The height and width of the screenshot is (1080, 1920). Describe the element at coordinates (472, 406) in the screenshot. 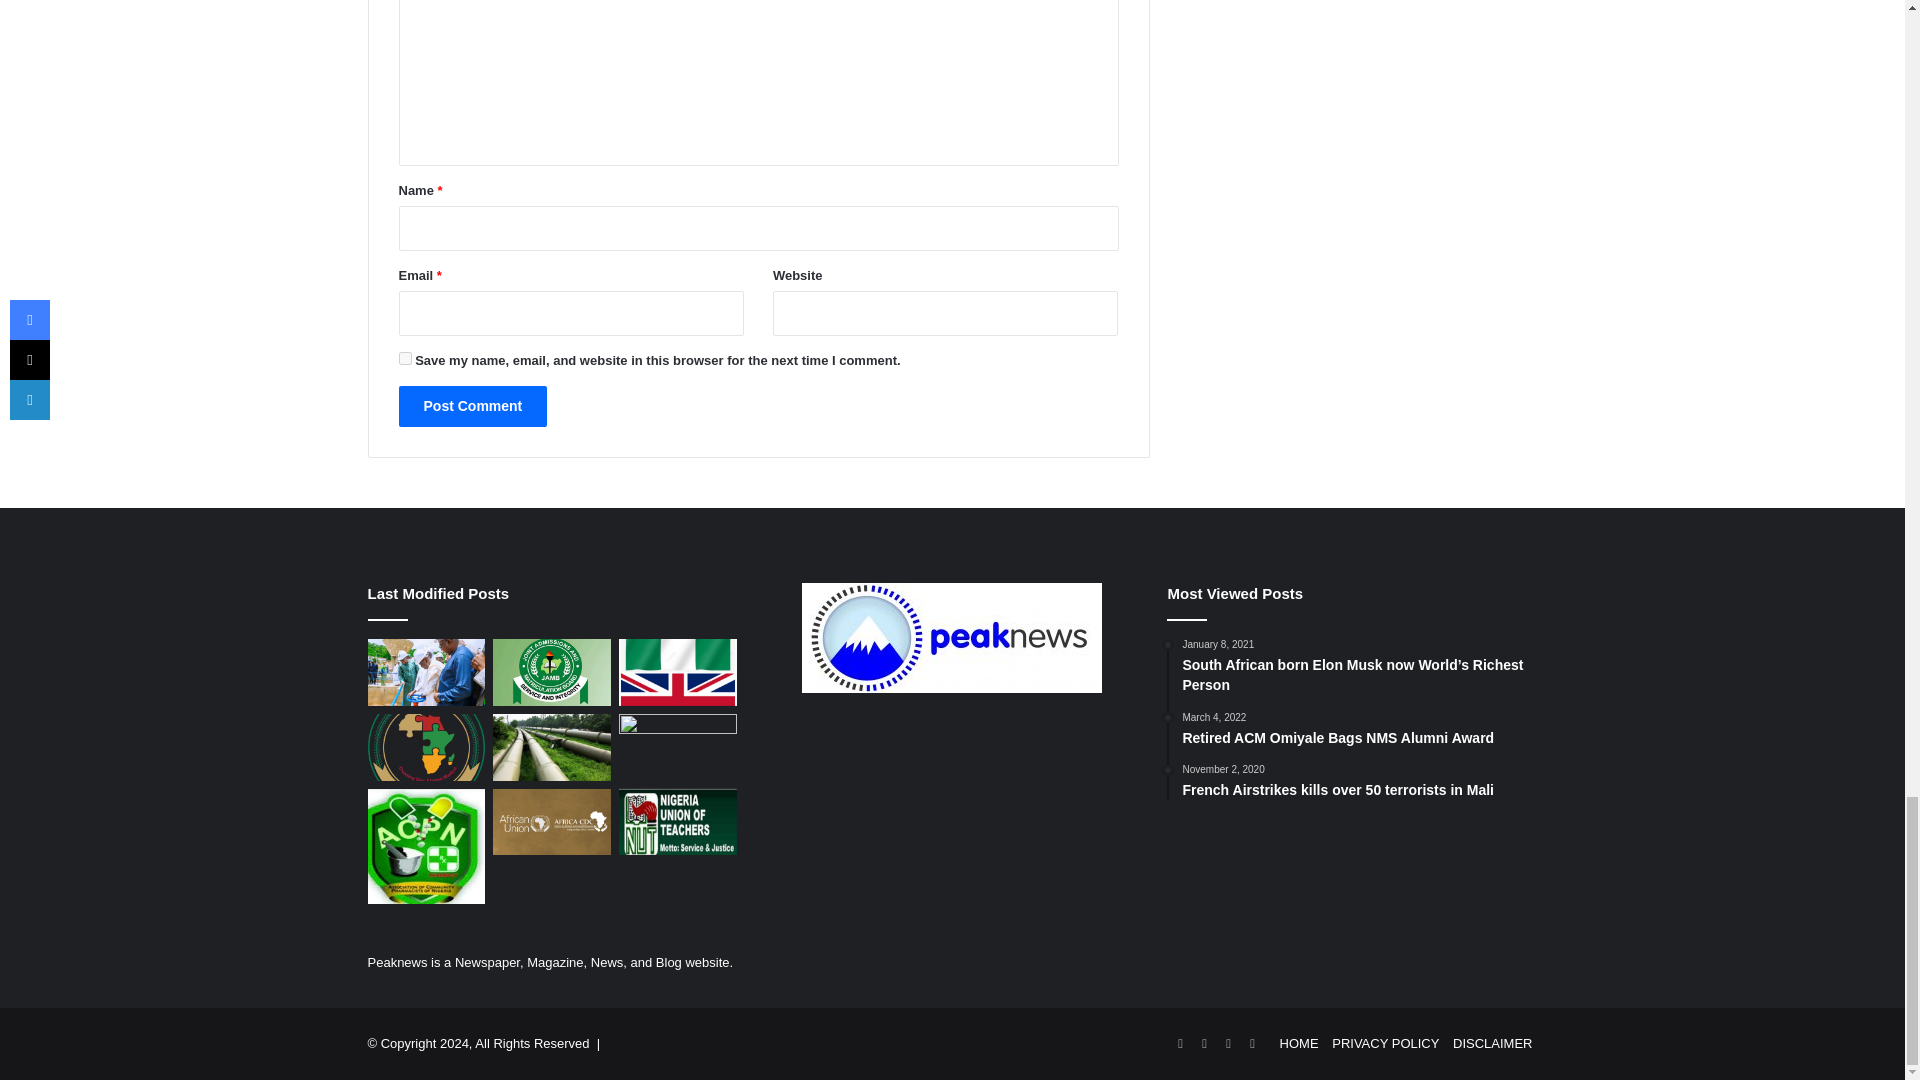

I see `Post Comment` at that location.